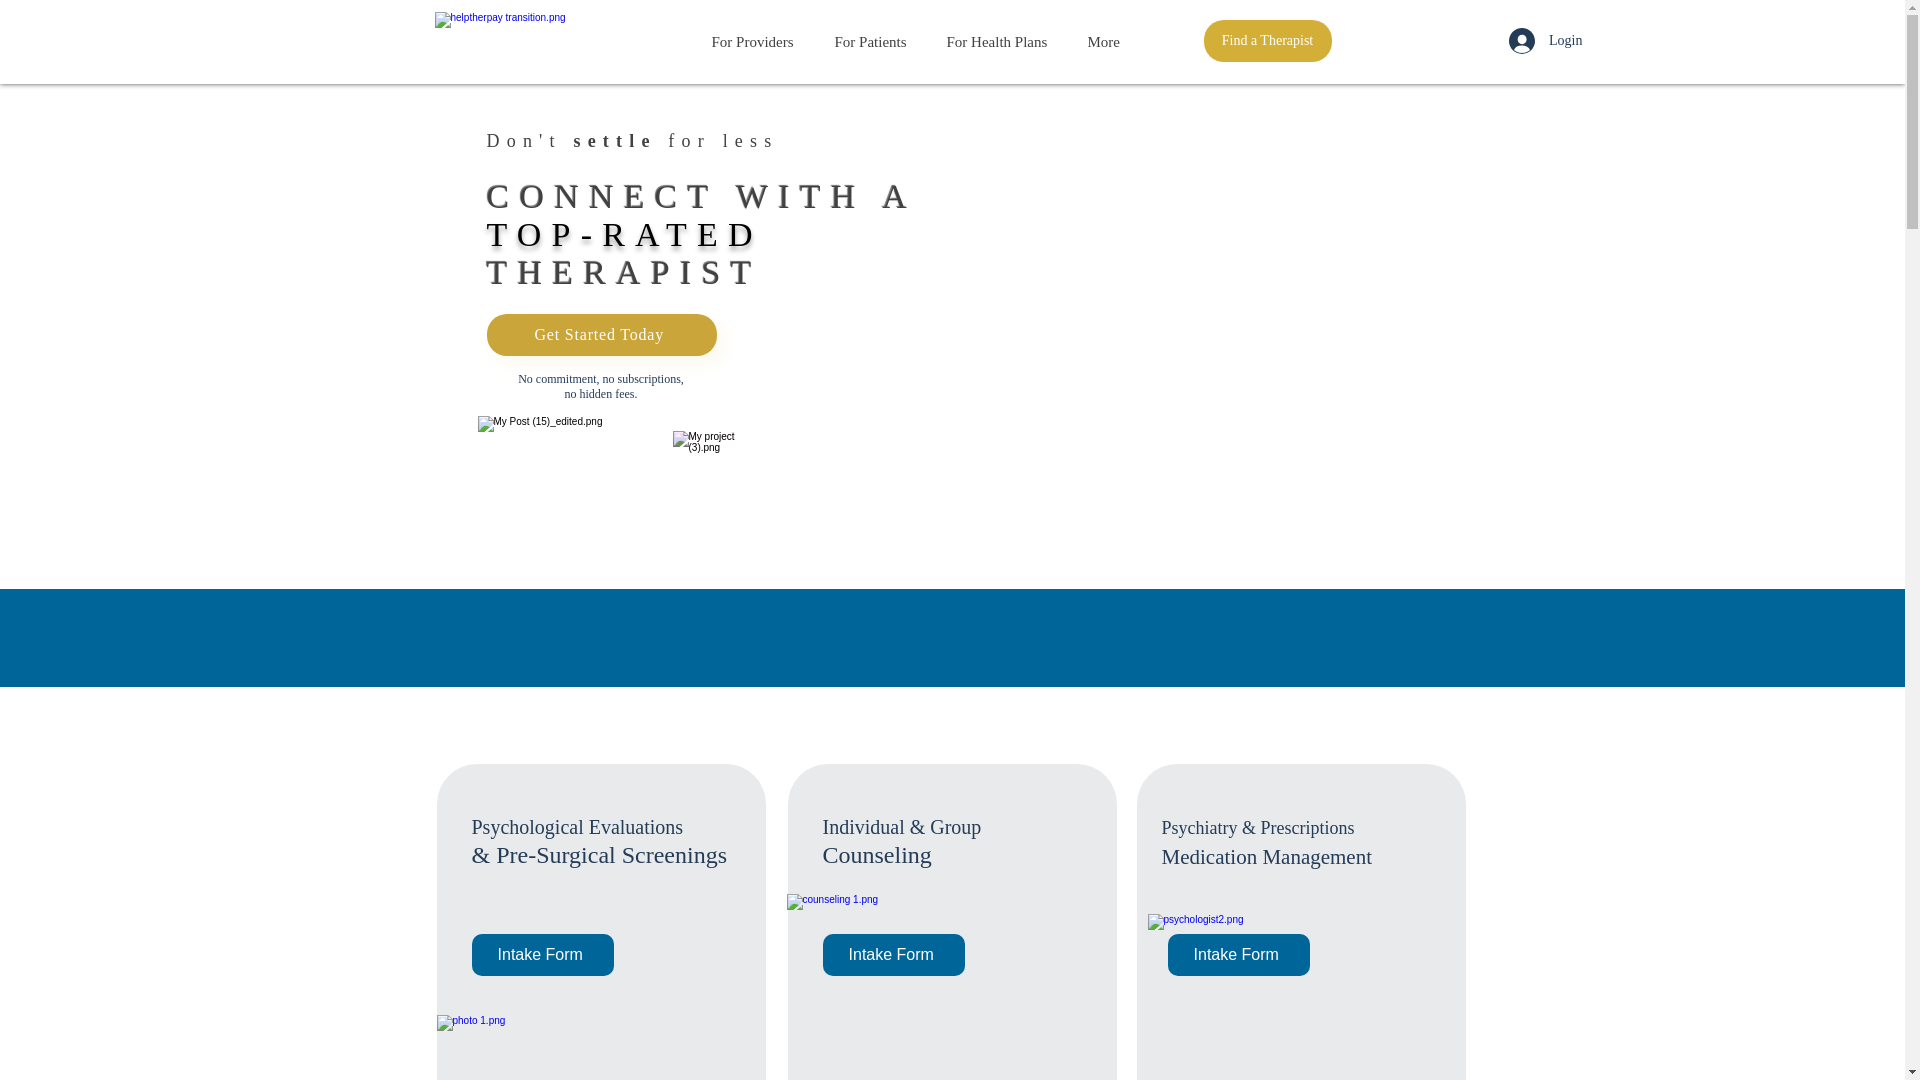  What do you see at coordinates (875, 42) in the screenshot?
I see `For Patients` at bounding box center [875, 42].